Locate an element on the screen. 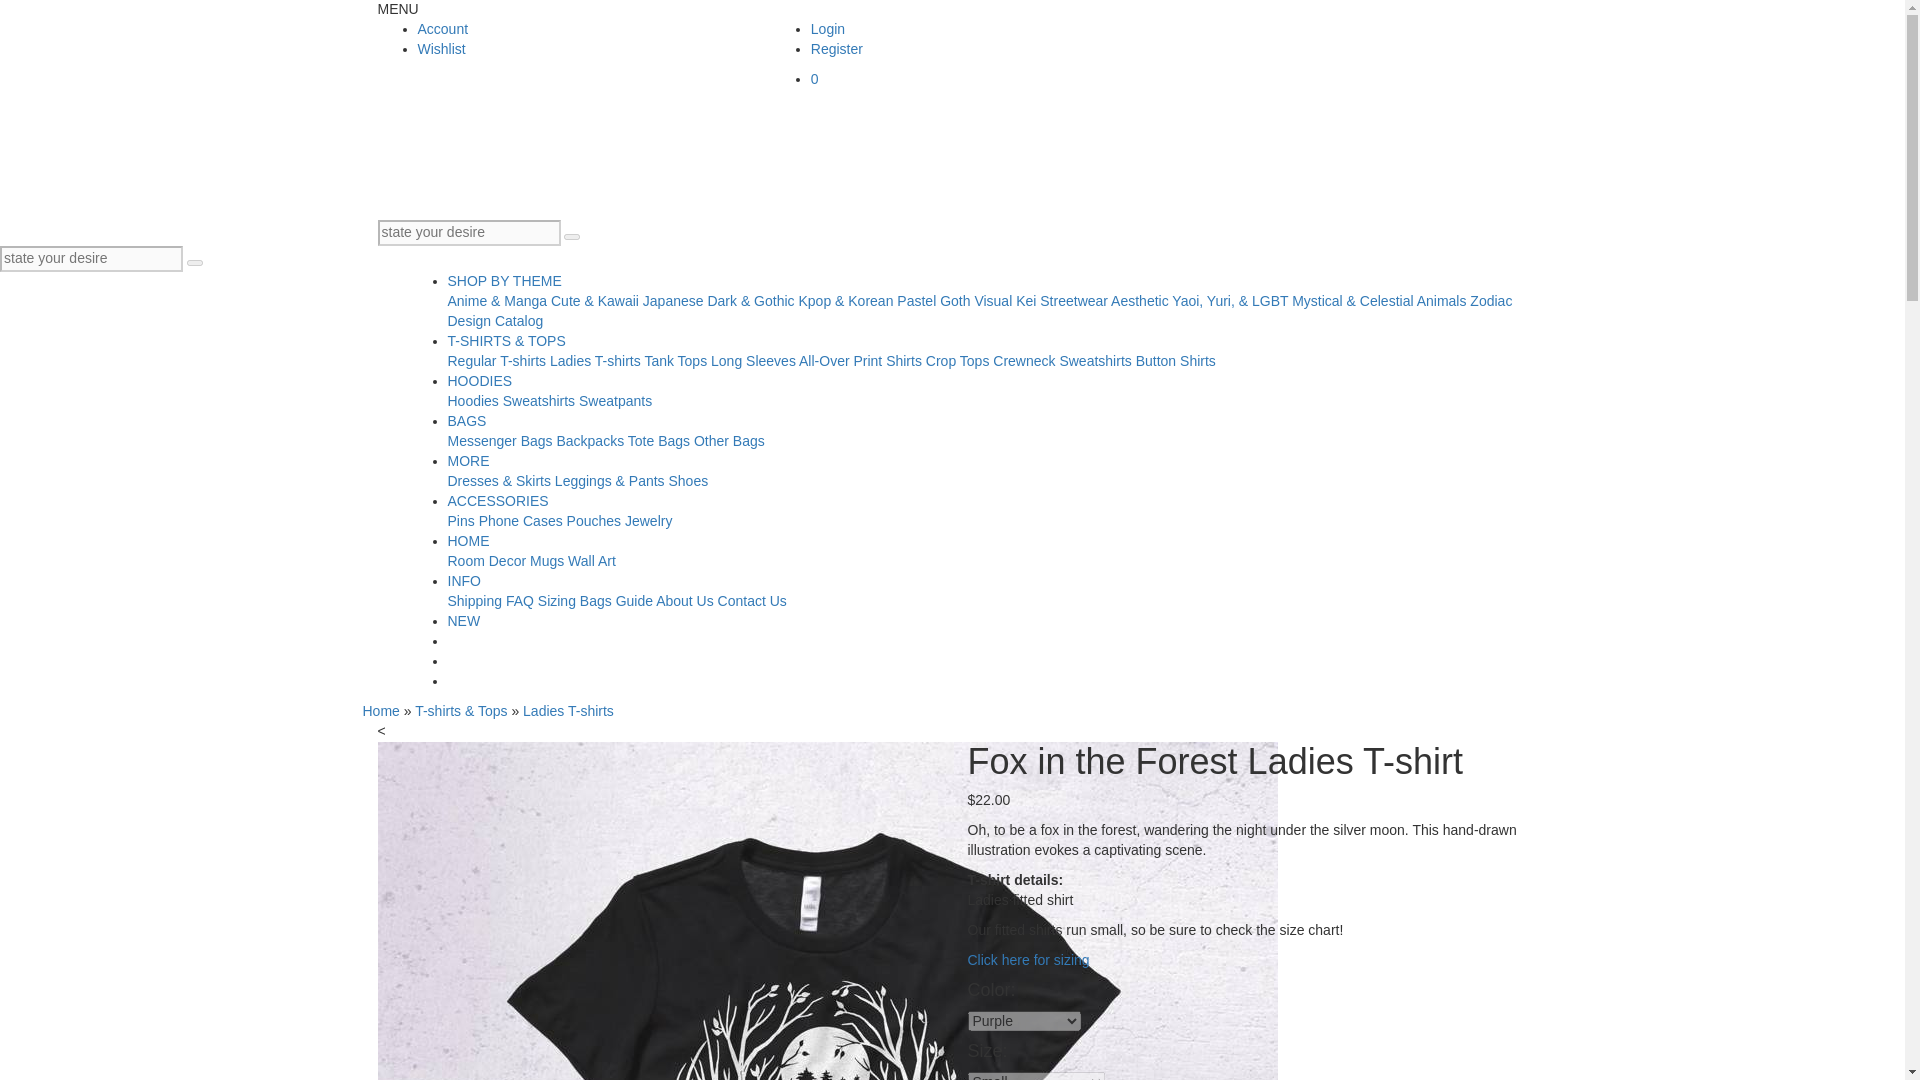  Animals is located at coordinates (1441, 300).